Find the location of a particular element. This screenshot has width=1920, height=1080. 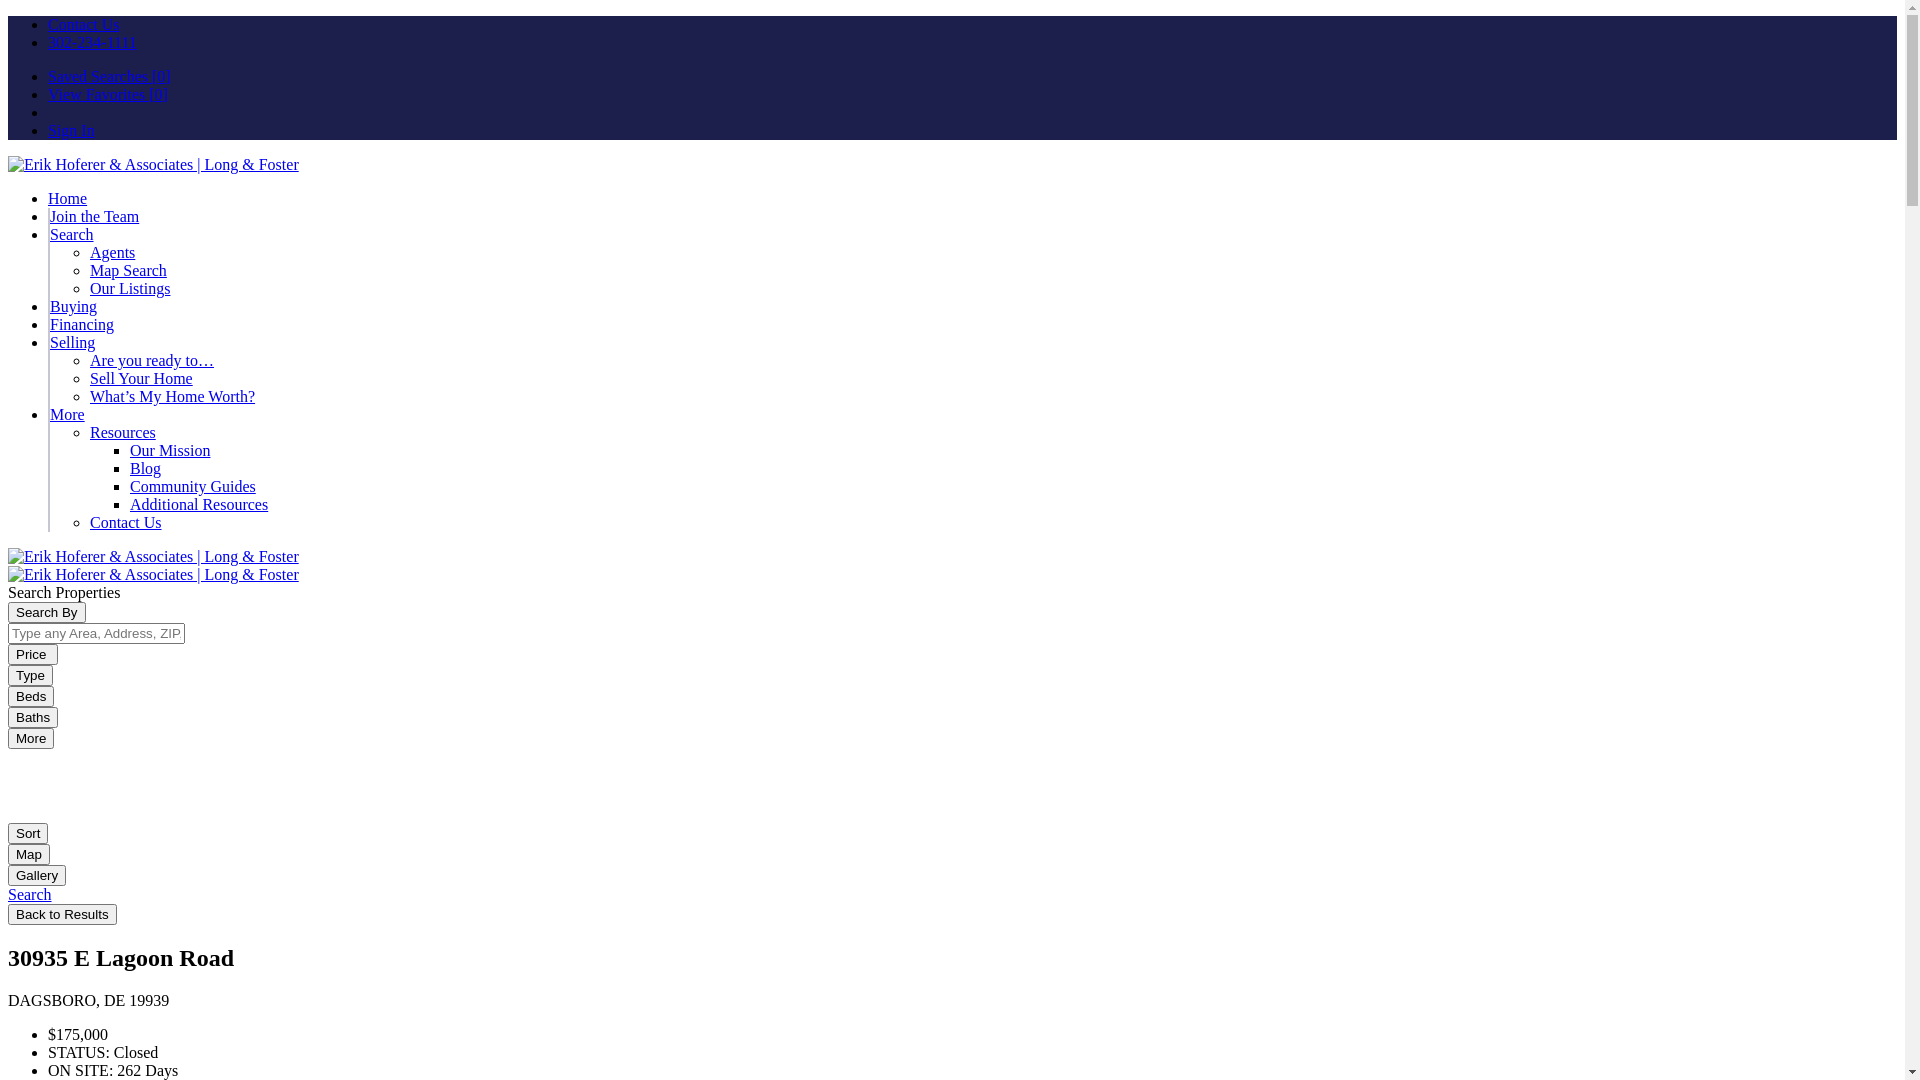

Back to Results is located at coordinates (62, 914).